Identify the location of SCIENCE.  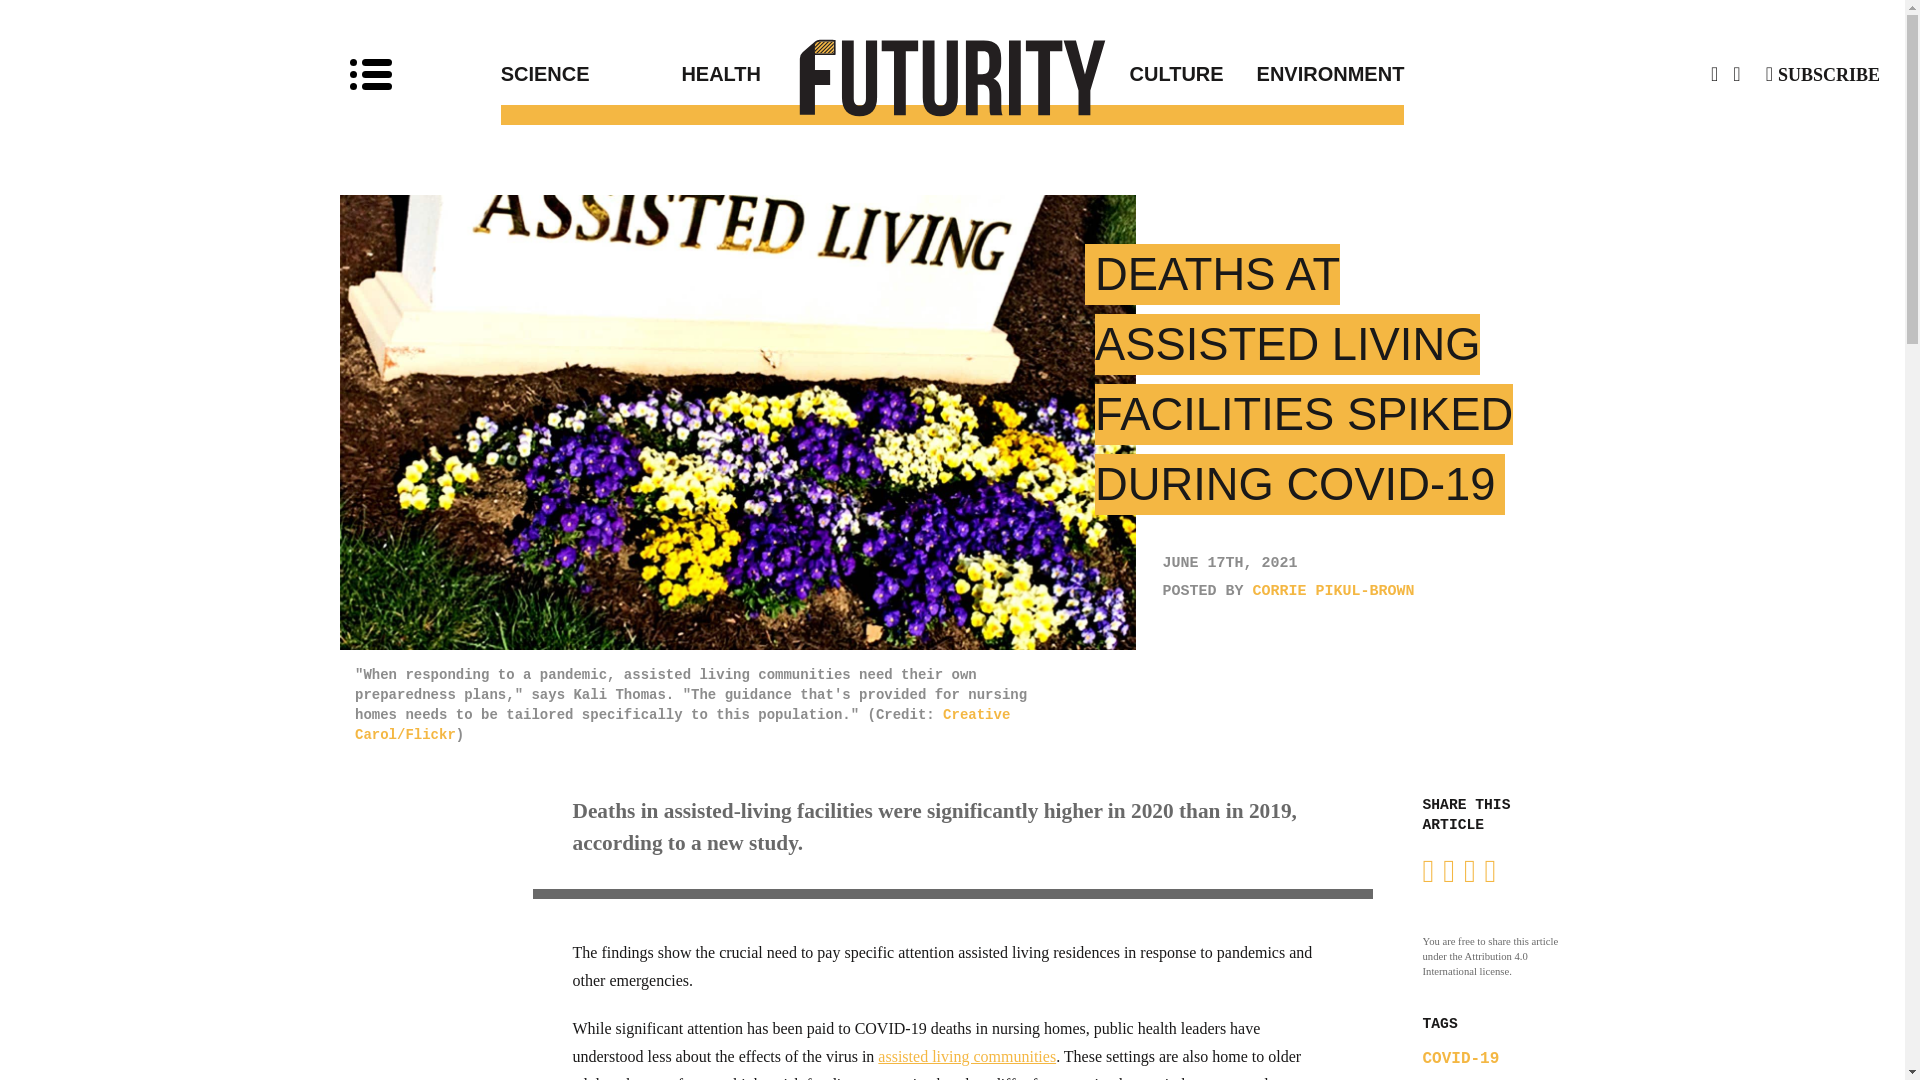
(591, 74).